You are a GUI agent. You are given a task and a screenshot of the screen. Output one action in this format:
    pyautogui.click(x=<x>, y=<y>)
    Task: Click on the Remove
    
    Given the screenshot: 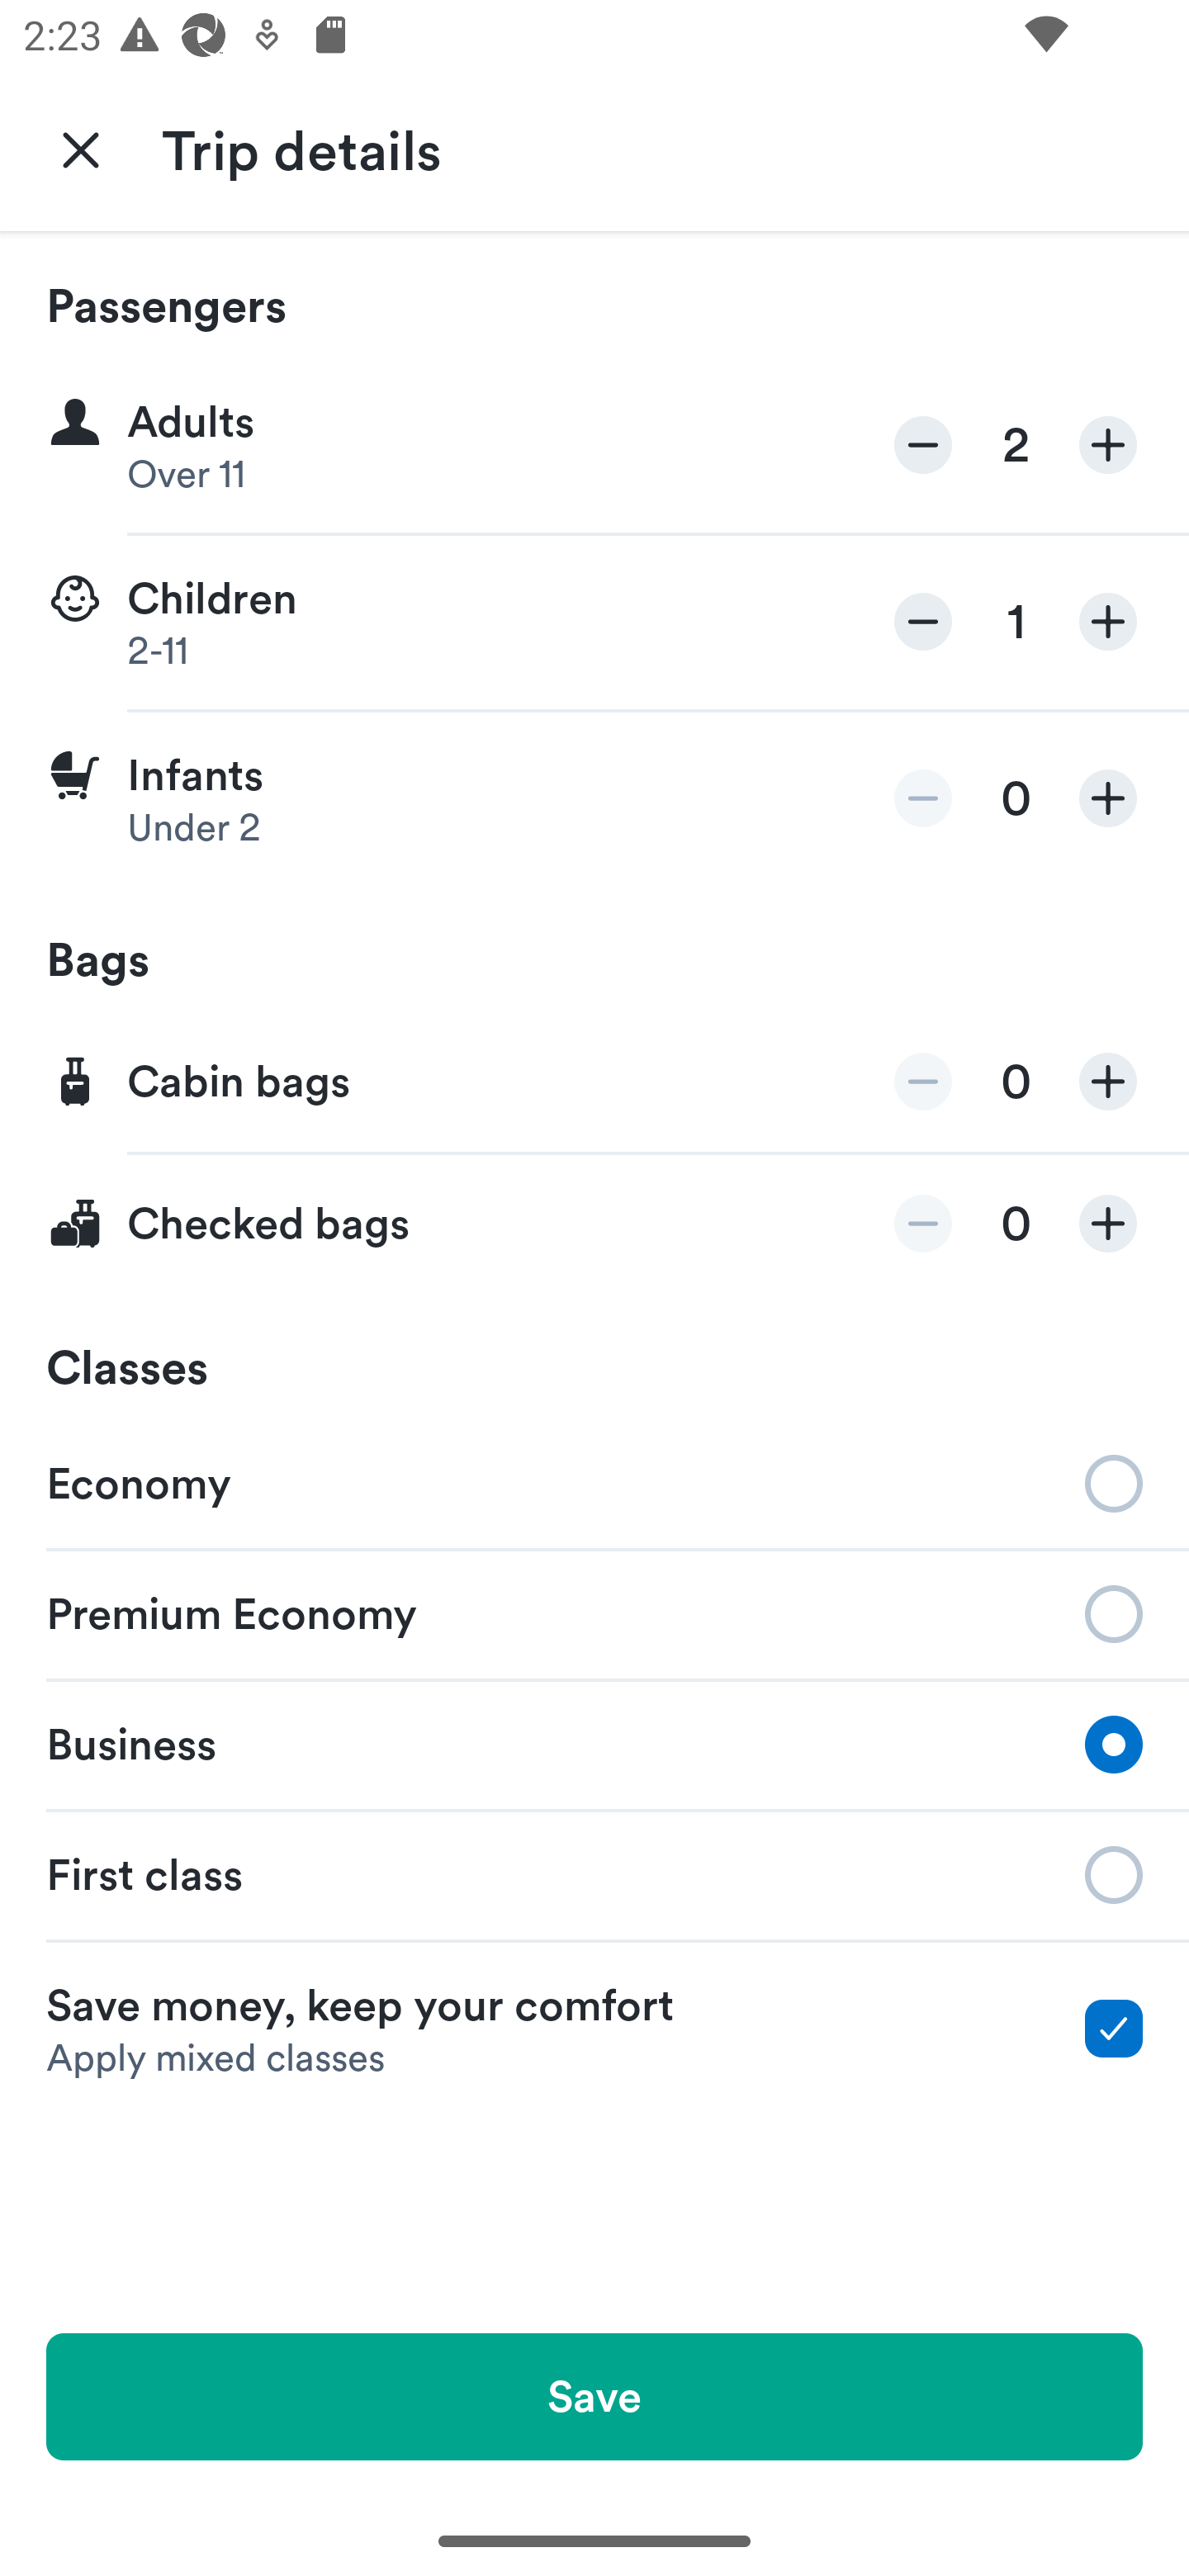 What is the action you would take?
    pyautogui.click(x=923, y=798)
    